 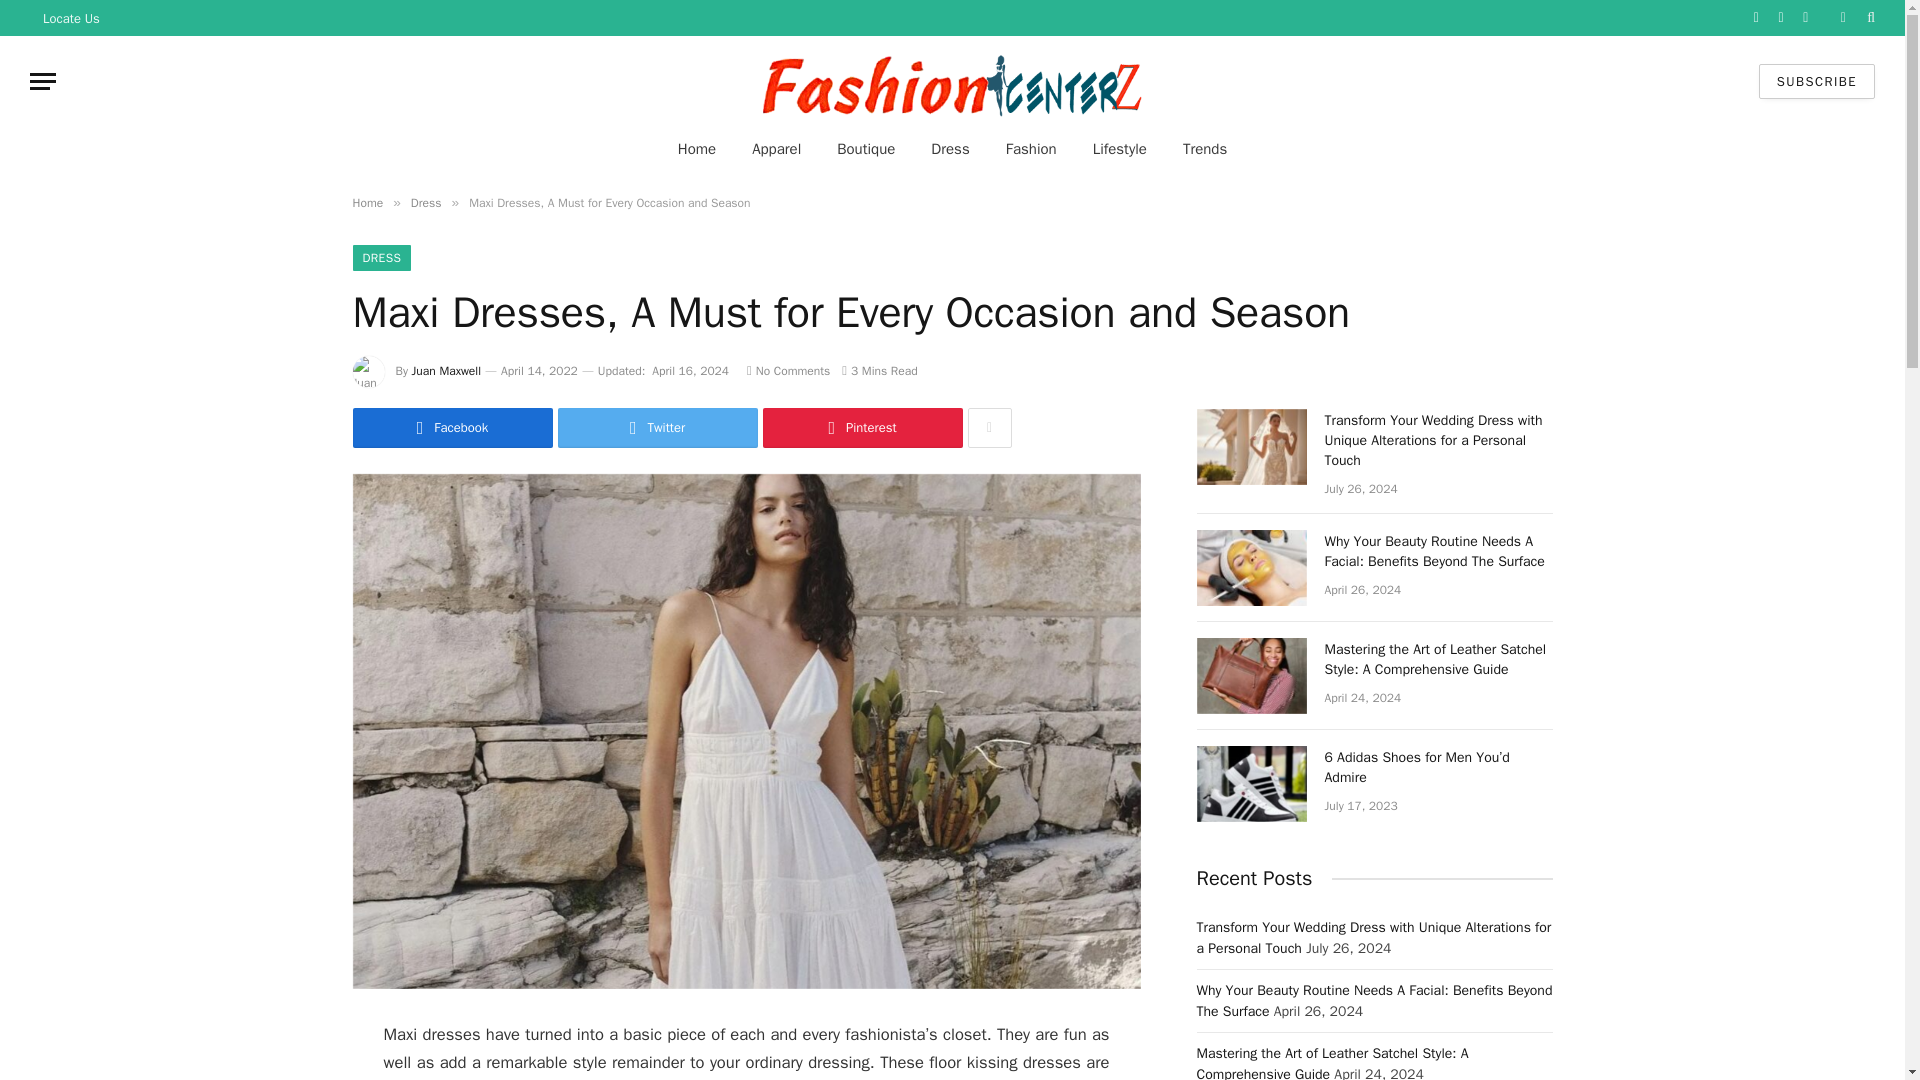 What do you see at coordinates (72, 18) in the screenshot?
I see `Locate Us` at bounding box center [72, 18].